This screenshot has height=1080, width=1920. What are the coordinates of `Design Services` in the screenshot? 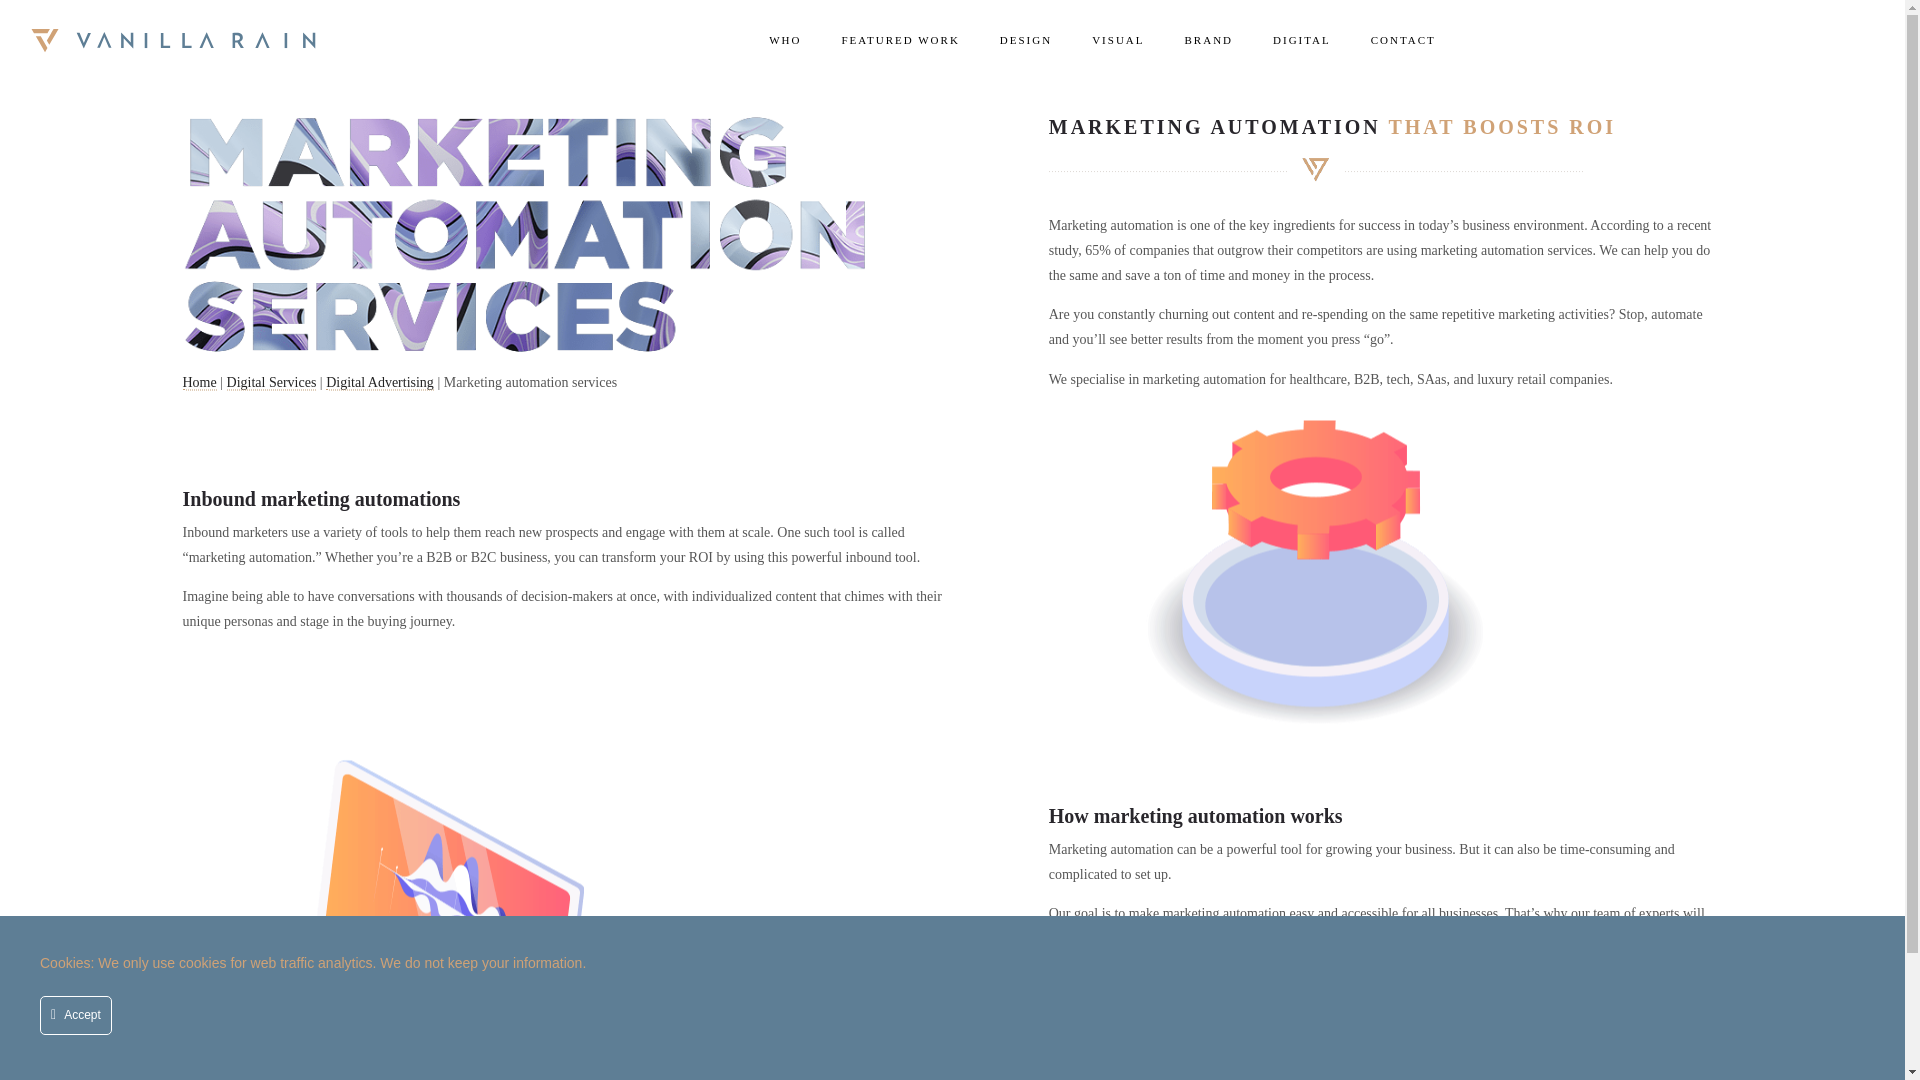 It's located at (1025, 40).